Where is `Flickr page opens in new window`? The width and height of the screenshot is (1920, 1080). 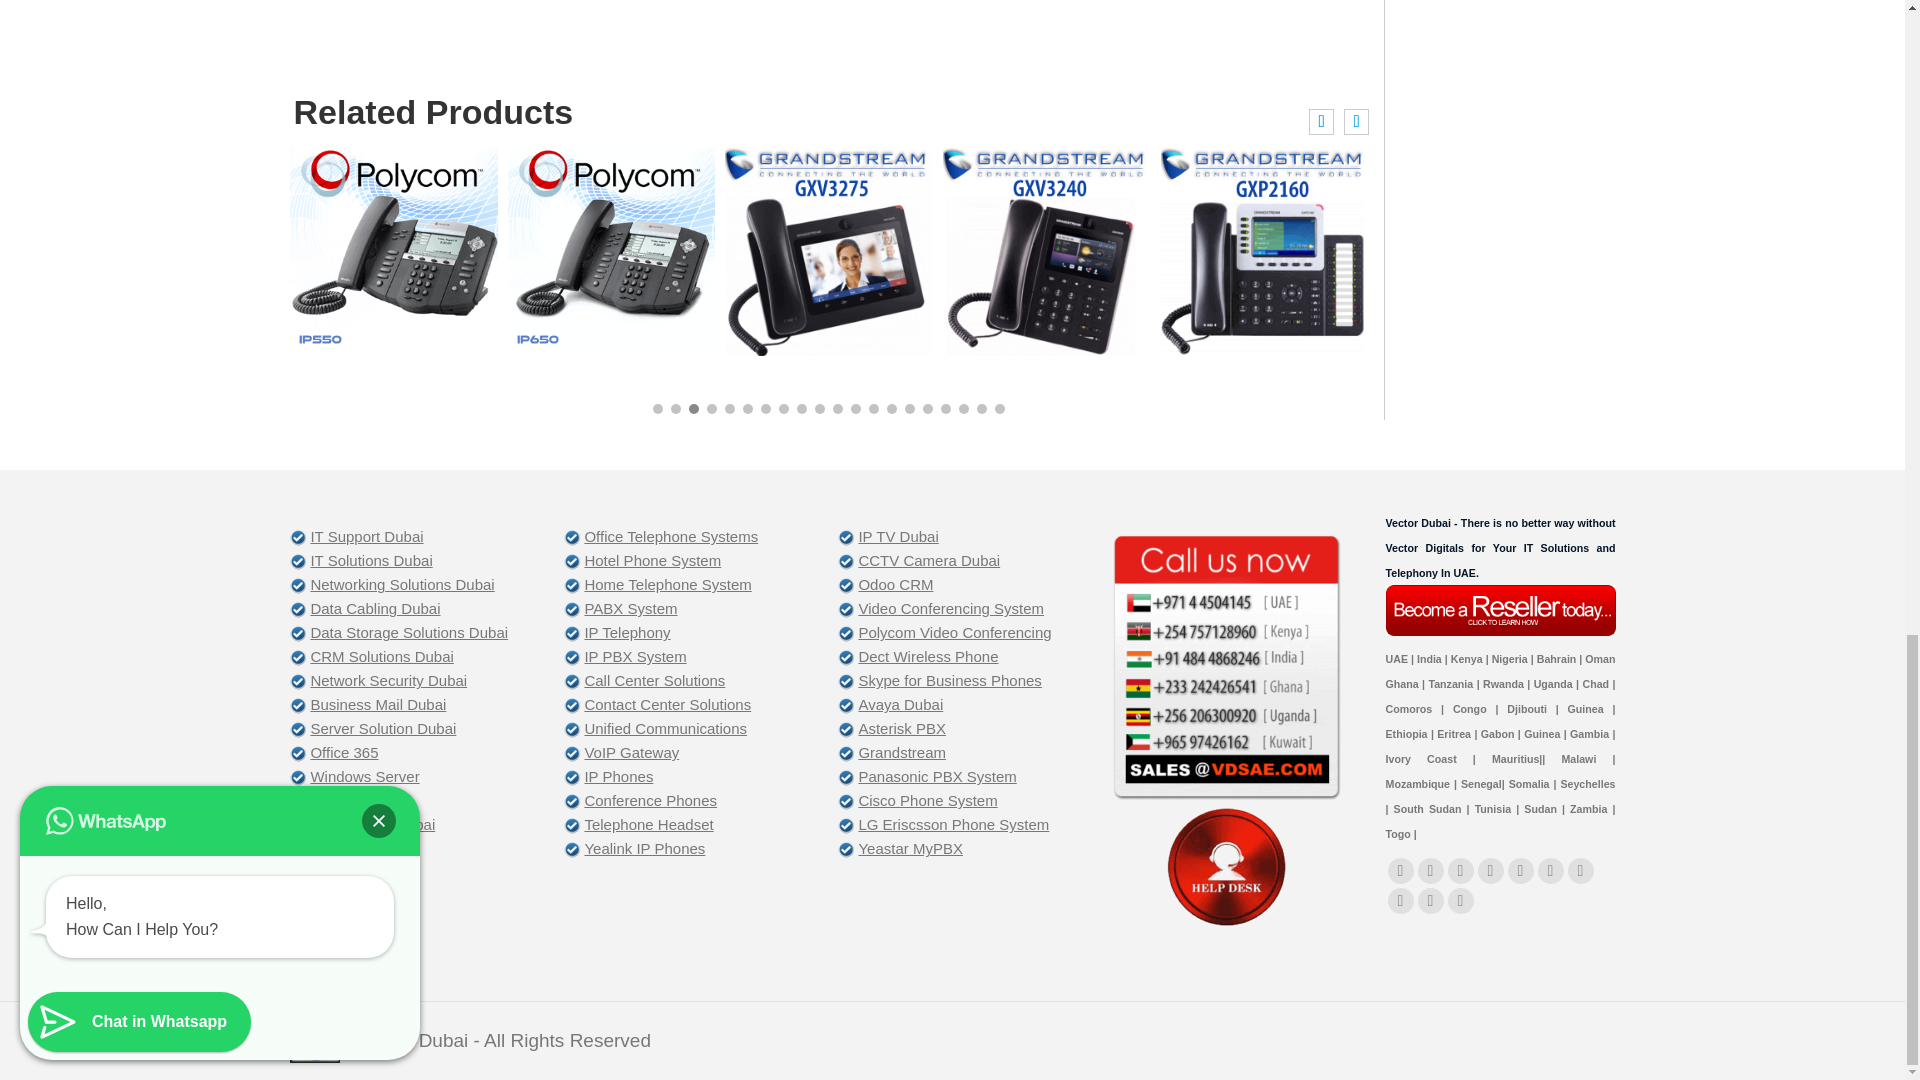 Flickr page opens in new window is located at coordinates (1490, 870).